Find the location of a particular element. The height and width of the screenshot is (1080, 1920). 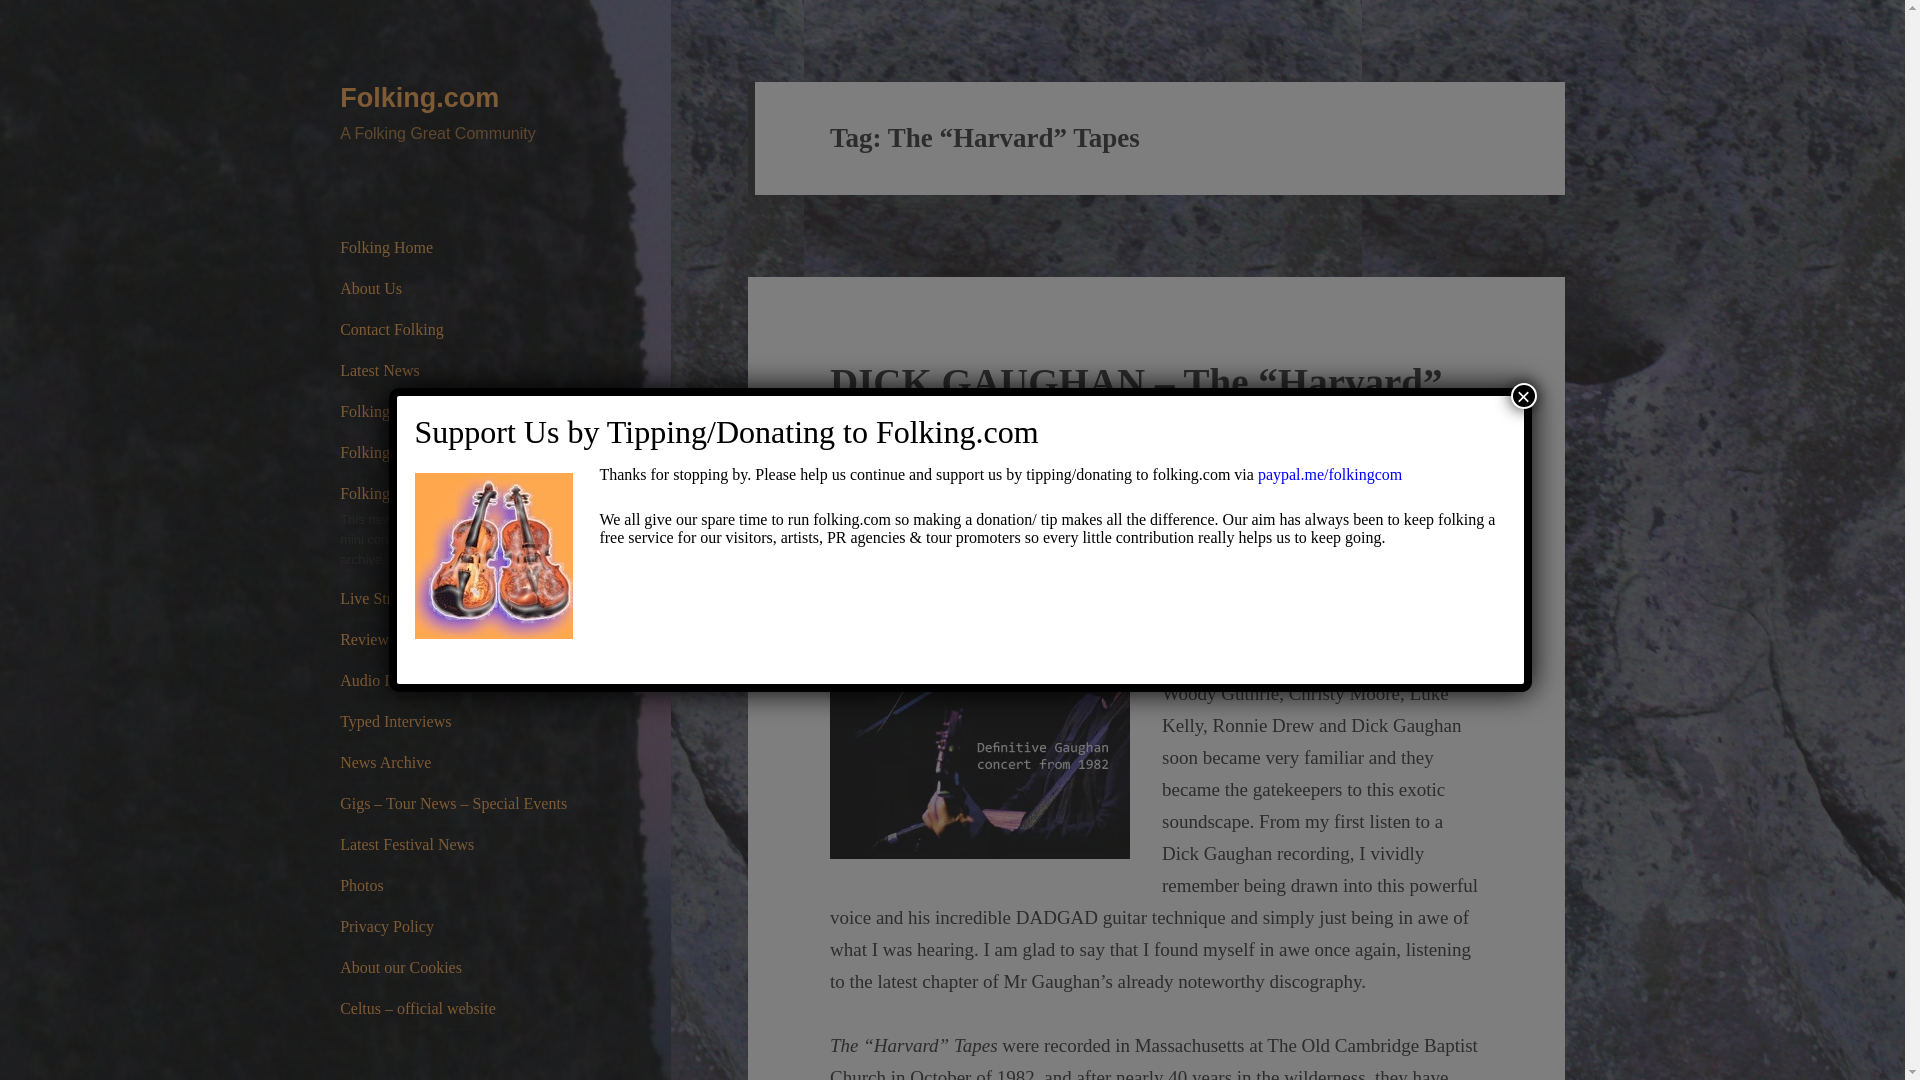

Folking Social Media Feeds is located at coordinates (462, 453).